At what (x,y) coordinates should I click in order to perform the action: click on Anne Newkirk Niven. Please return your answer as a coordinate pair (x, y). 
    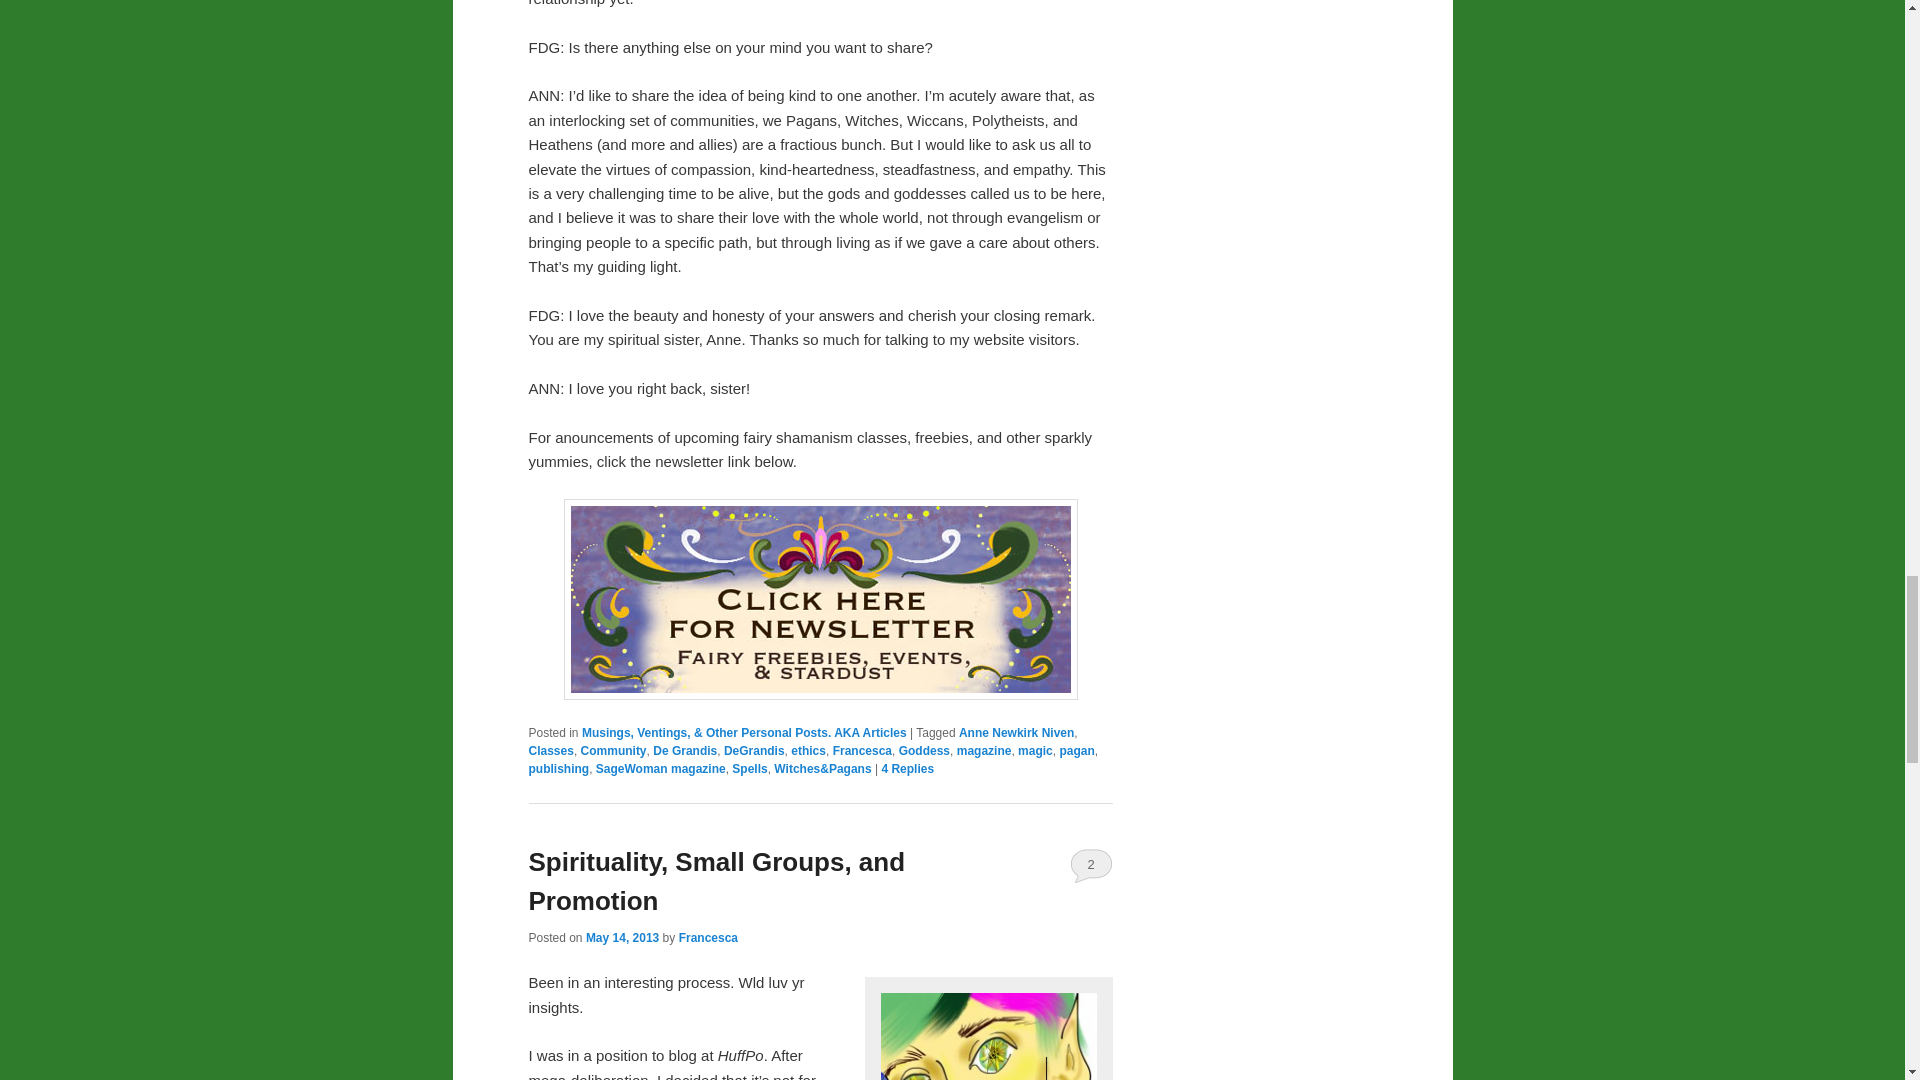
    Looking at the image, I should click on (1016, 732).